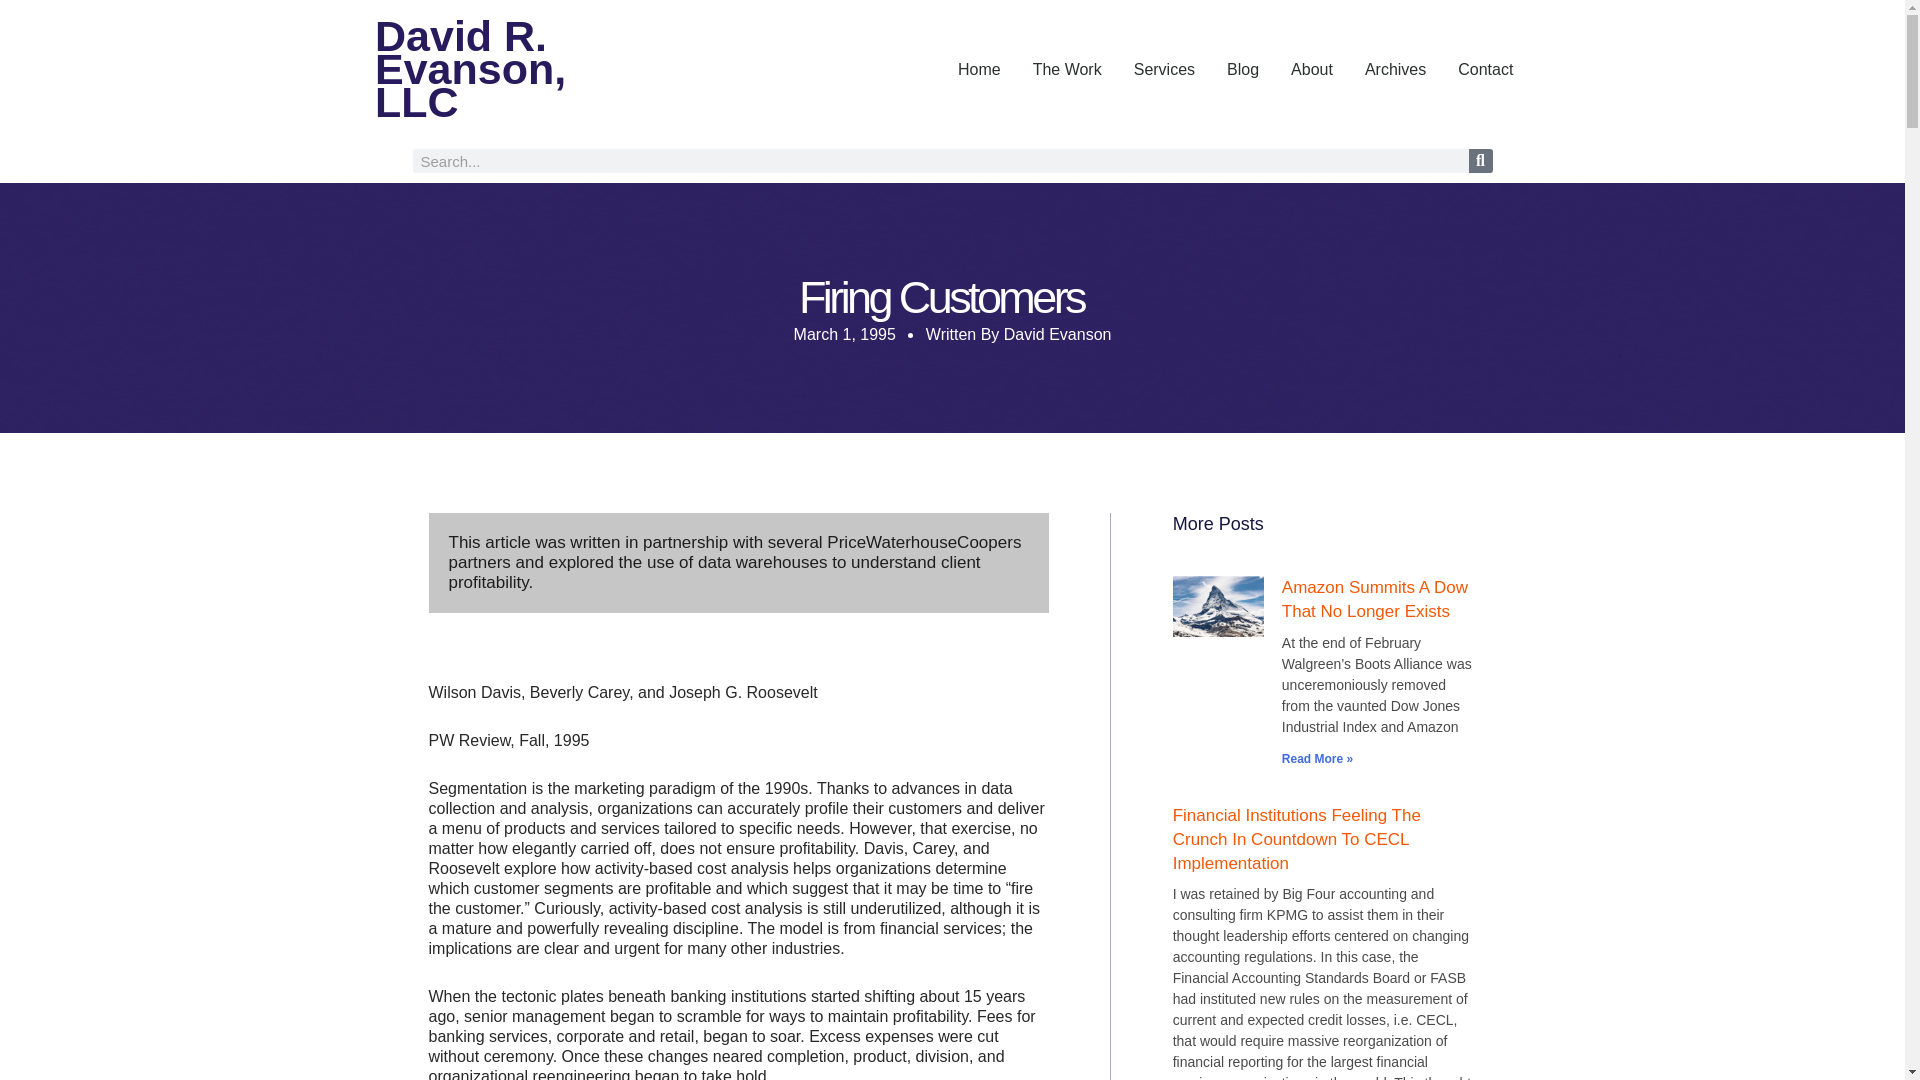 This screenshot has height=1080, width=1920. Describe the element at coordinates (1375, 599) in the screenshot. I see `Amazon Summits A Dow That No Longer Exists` at that location.